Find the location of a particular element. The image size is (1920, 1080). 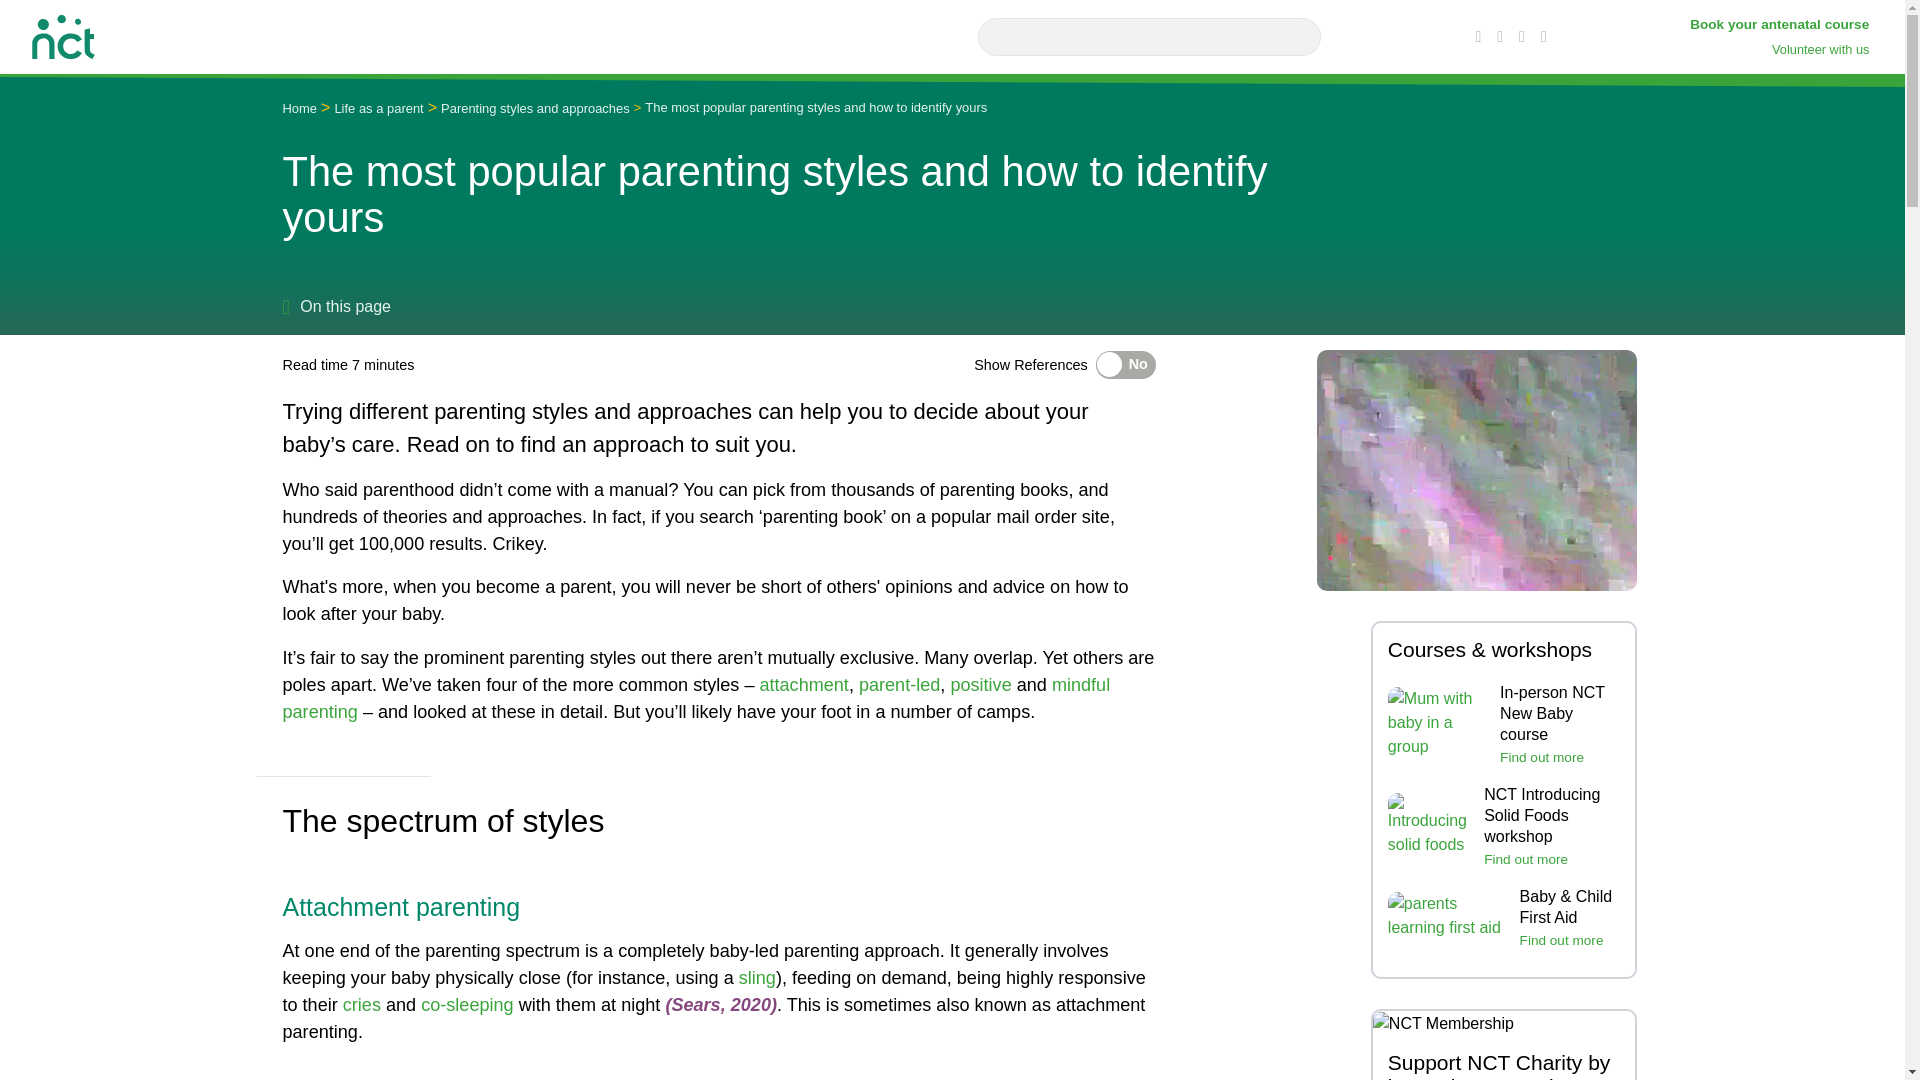

On this page is located at coordinates (336, 306).